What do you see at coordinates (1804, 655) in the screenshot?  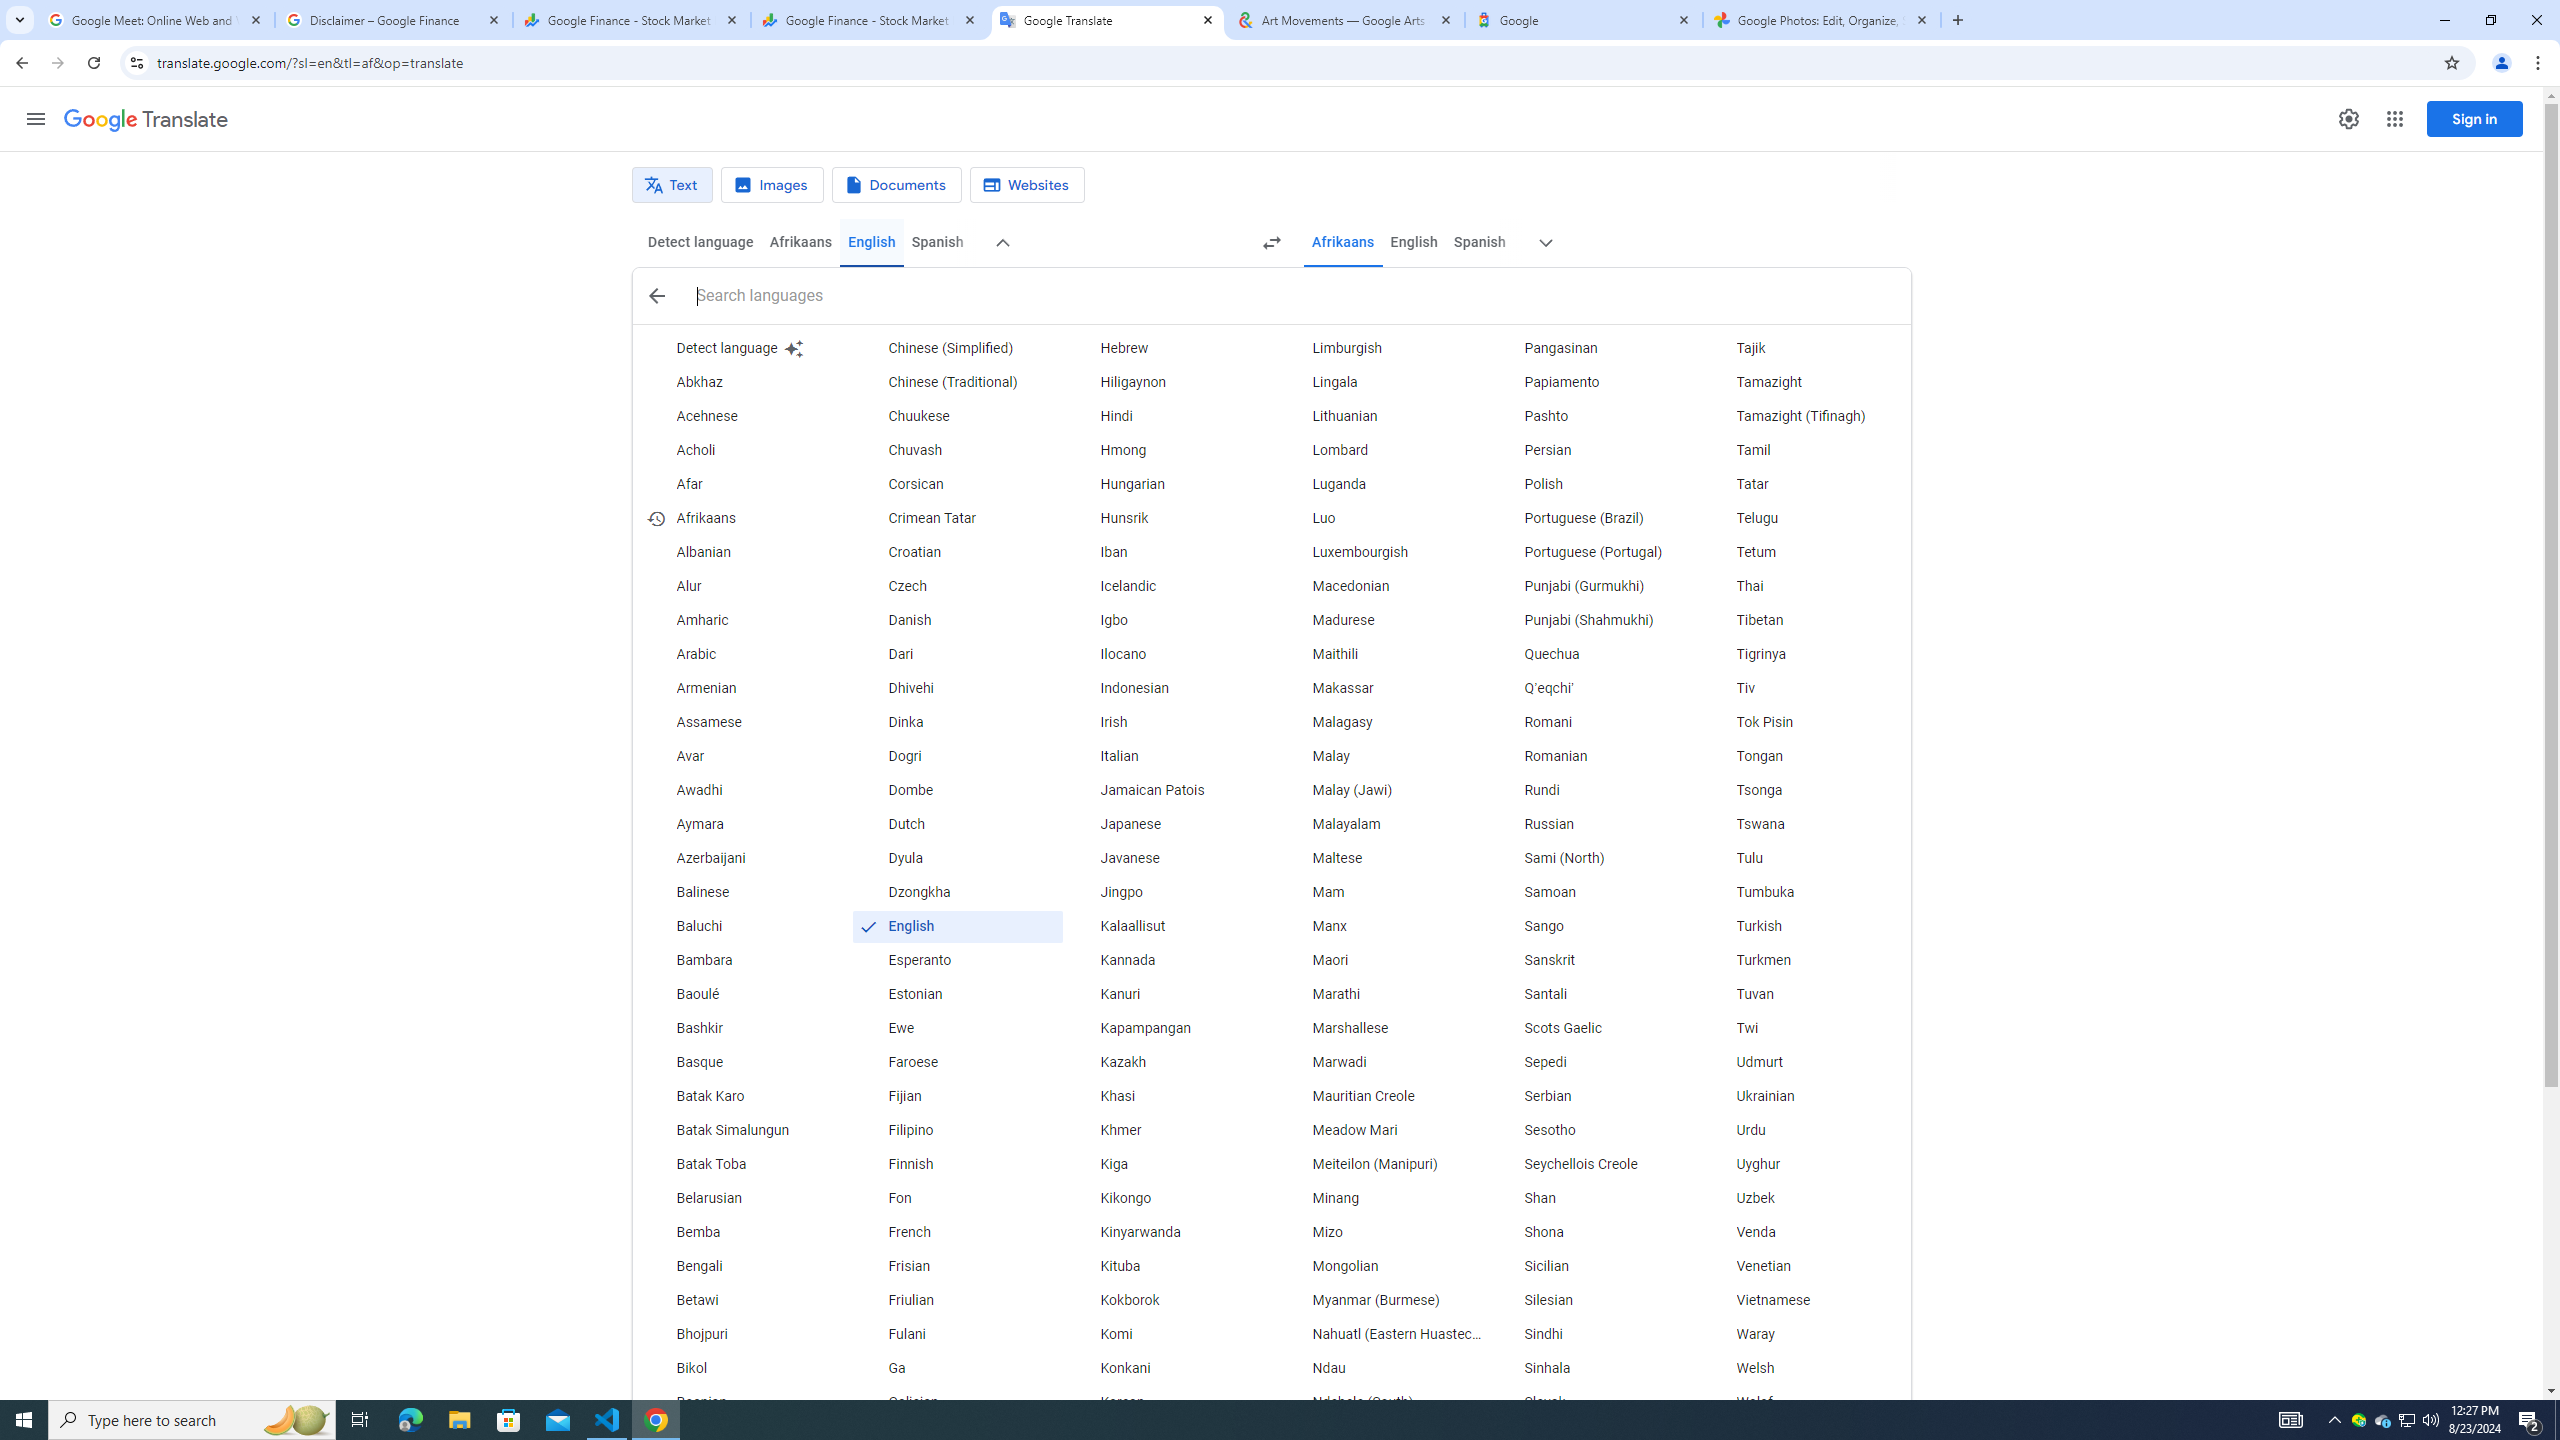 I see `Tigrinya` at bounding box center [1804, 655].